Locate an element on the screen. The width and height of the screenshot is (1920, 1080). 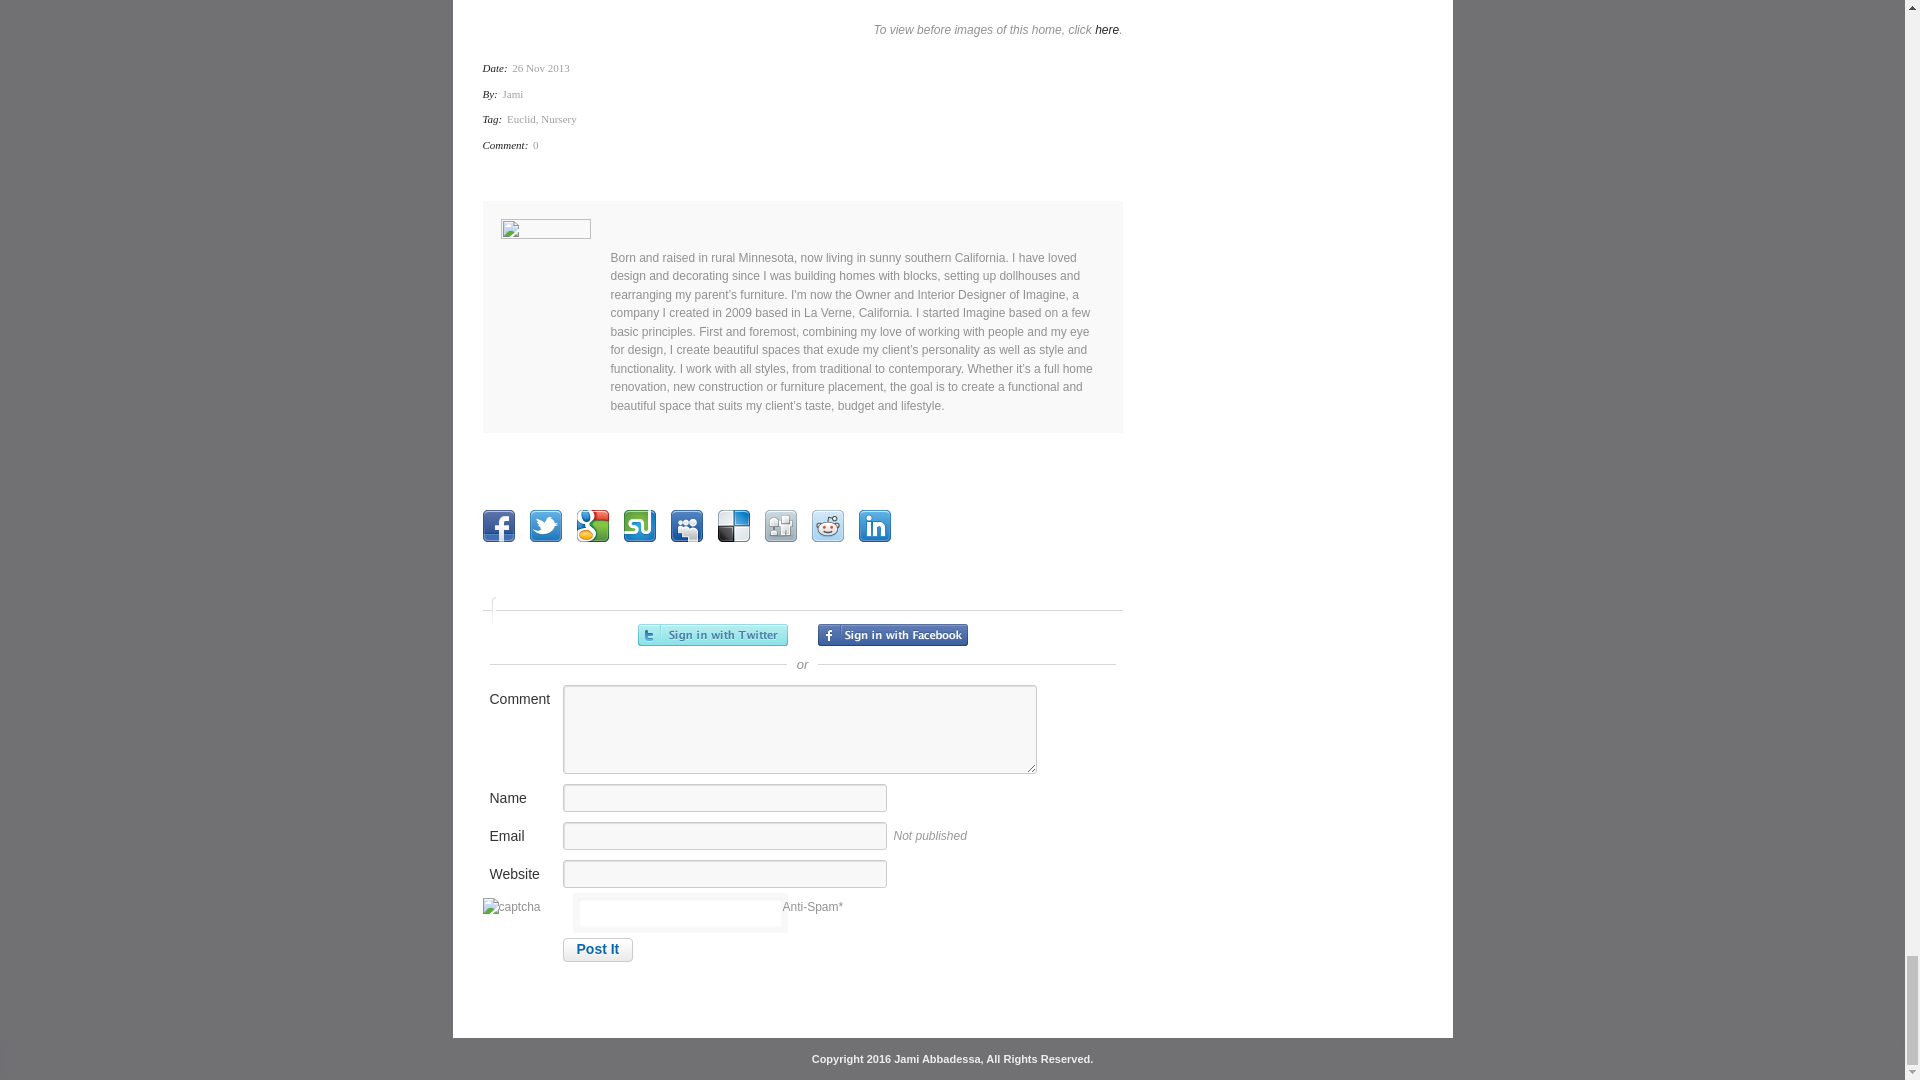
here is located at coordinates (1106, 29).